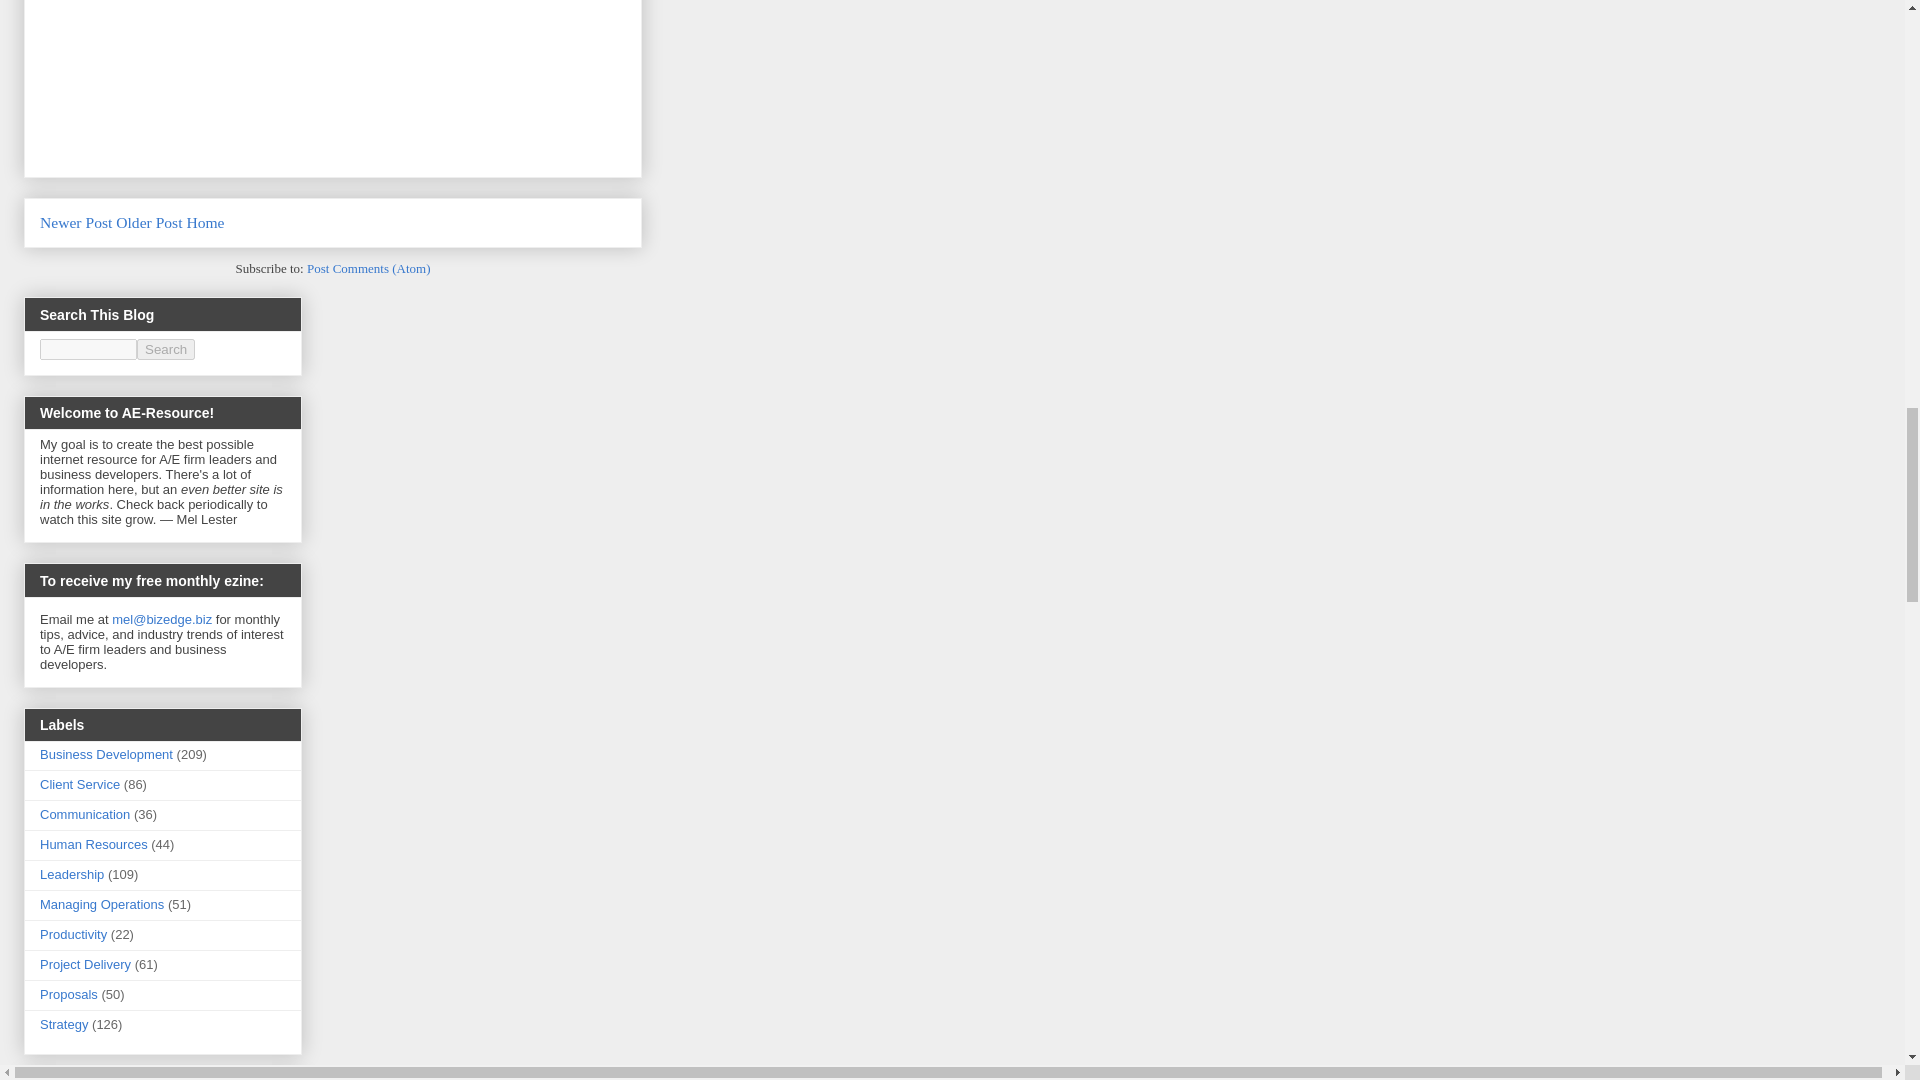 This screenshot has width=1920, height=1080. I want to click on Home, so click(205, 222).